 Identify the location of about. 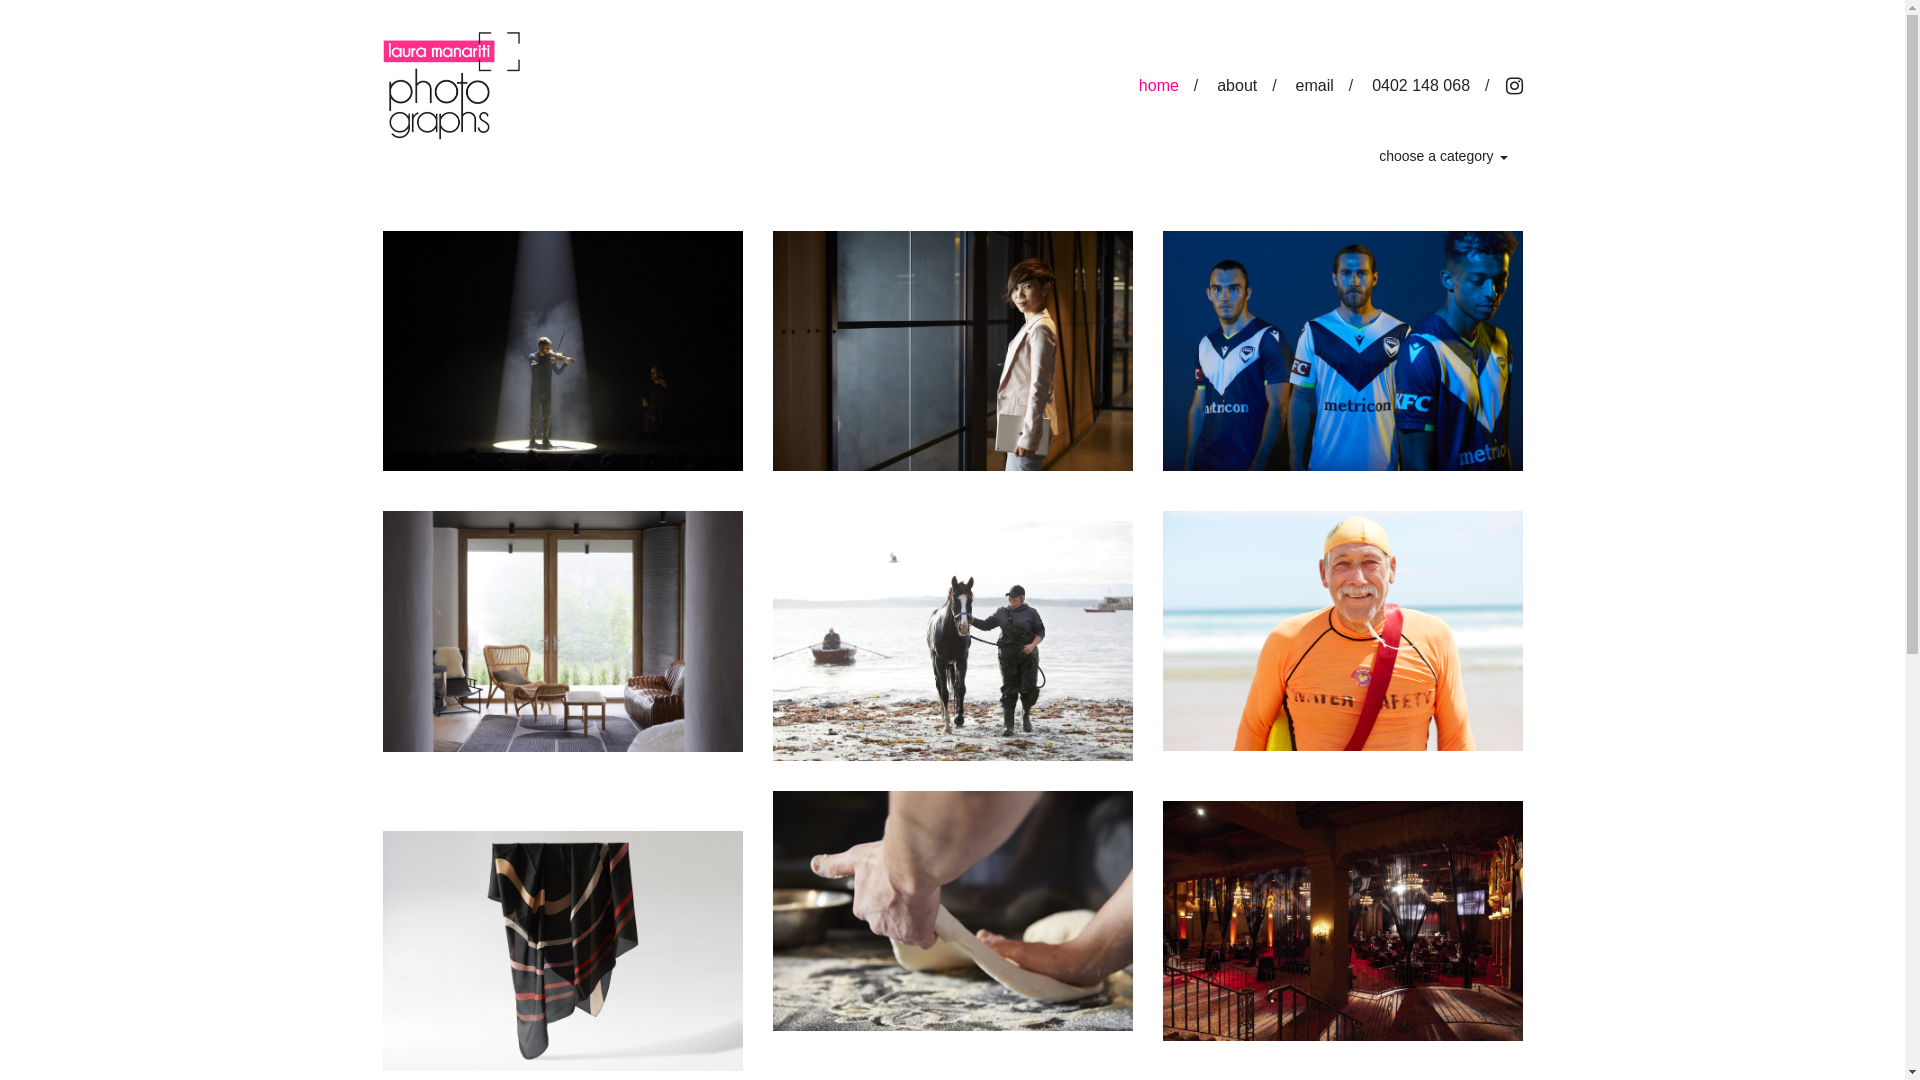
(1237, 86).